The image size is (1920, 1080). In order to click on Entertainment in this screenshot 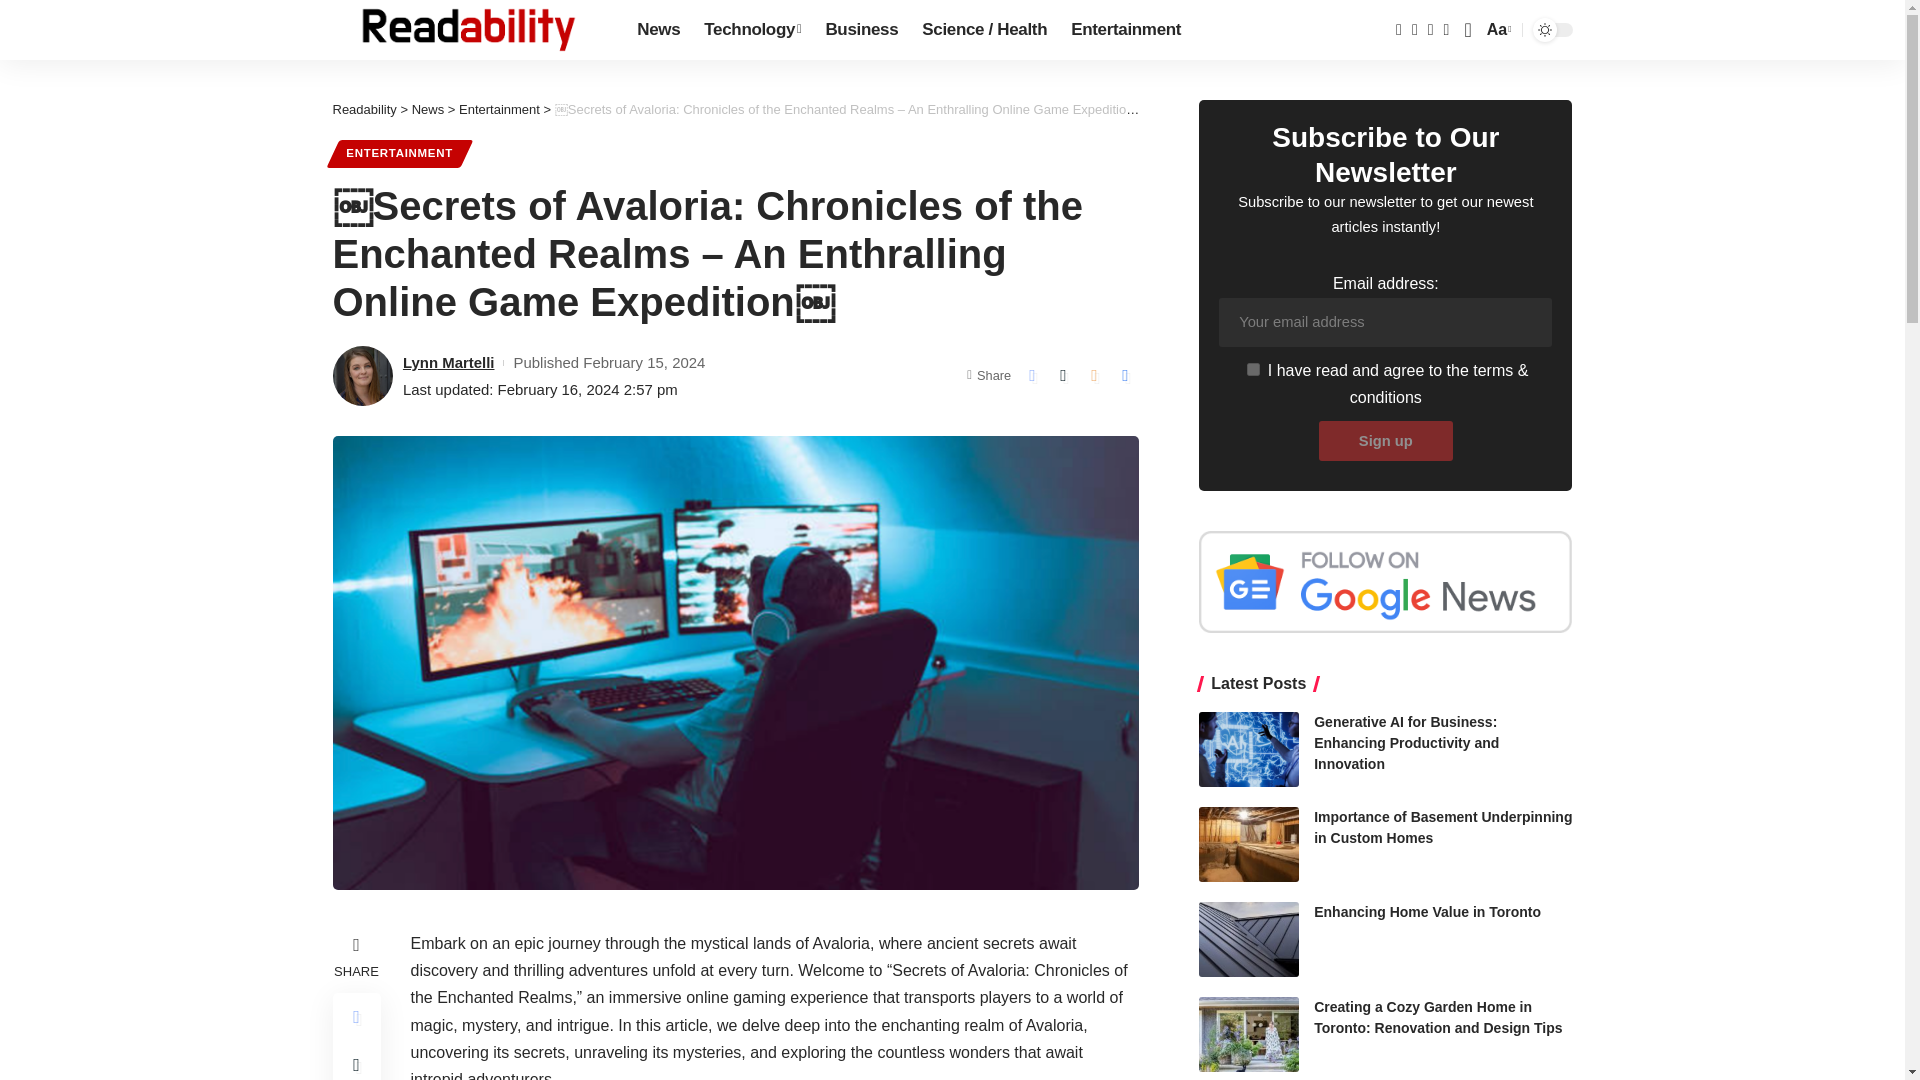, I will do `click(1126, 30)`.